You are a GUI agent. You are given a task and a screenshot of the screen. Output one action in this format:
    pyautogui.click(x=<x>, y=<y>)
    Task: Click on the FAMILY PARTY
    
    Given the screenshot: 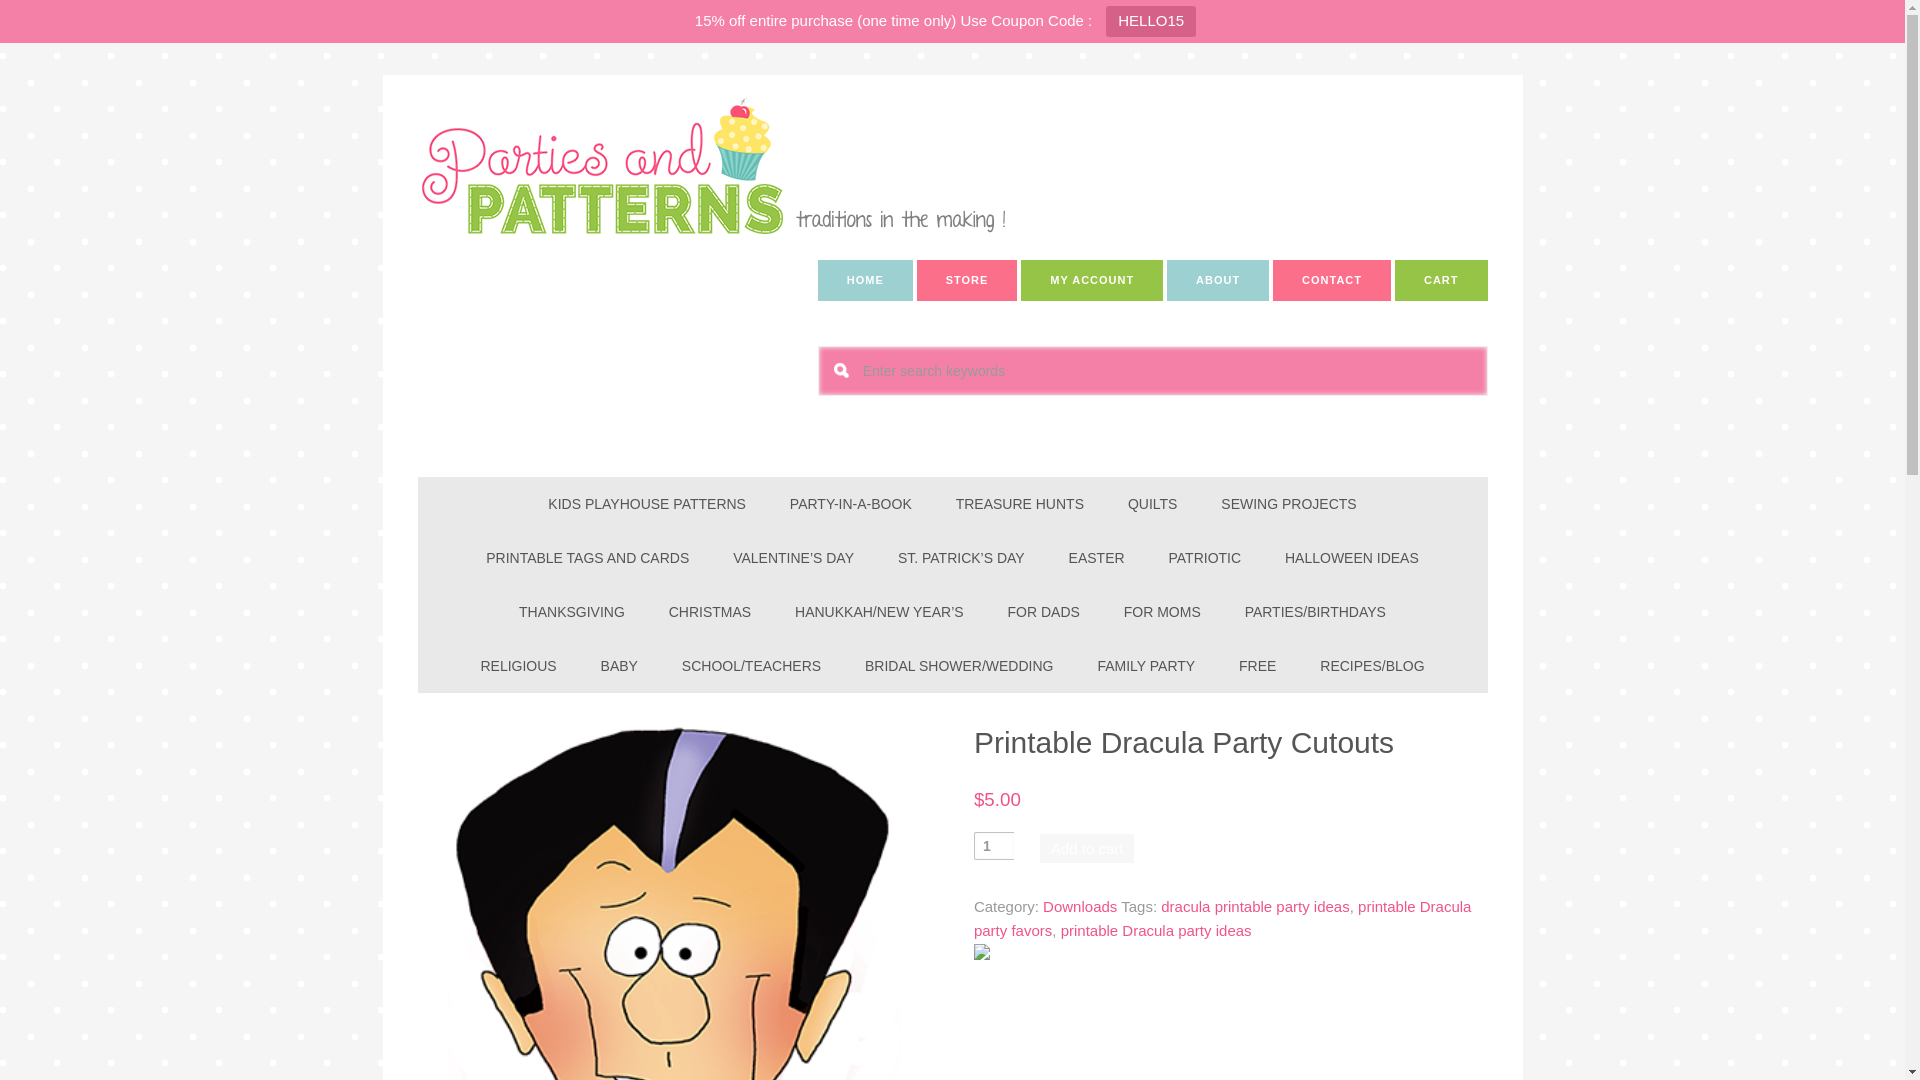 What is the action you would take?
    pyautogui.click(x=1146, y=666)
    